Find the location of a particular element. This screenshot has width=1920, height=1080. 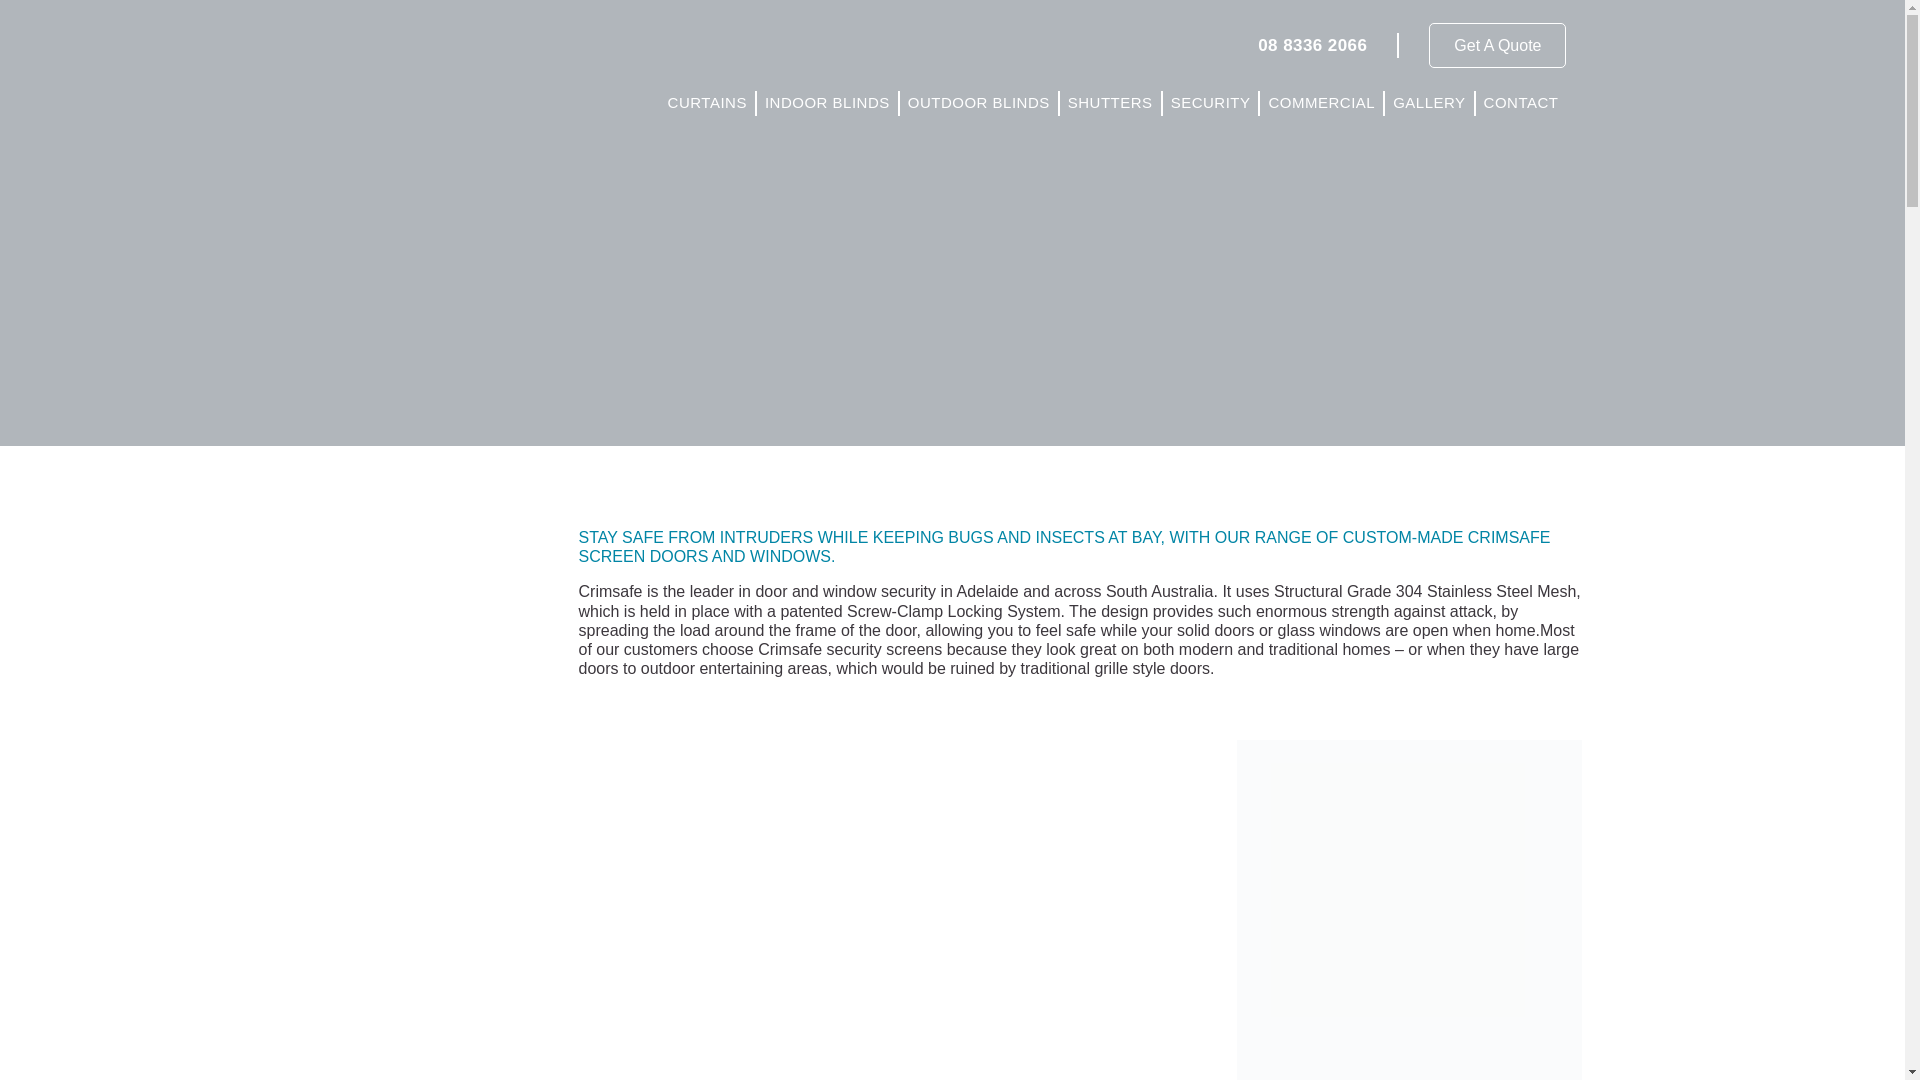

INDOOR BLINDS is located at coordinates (827, 102).